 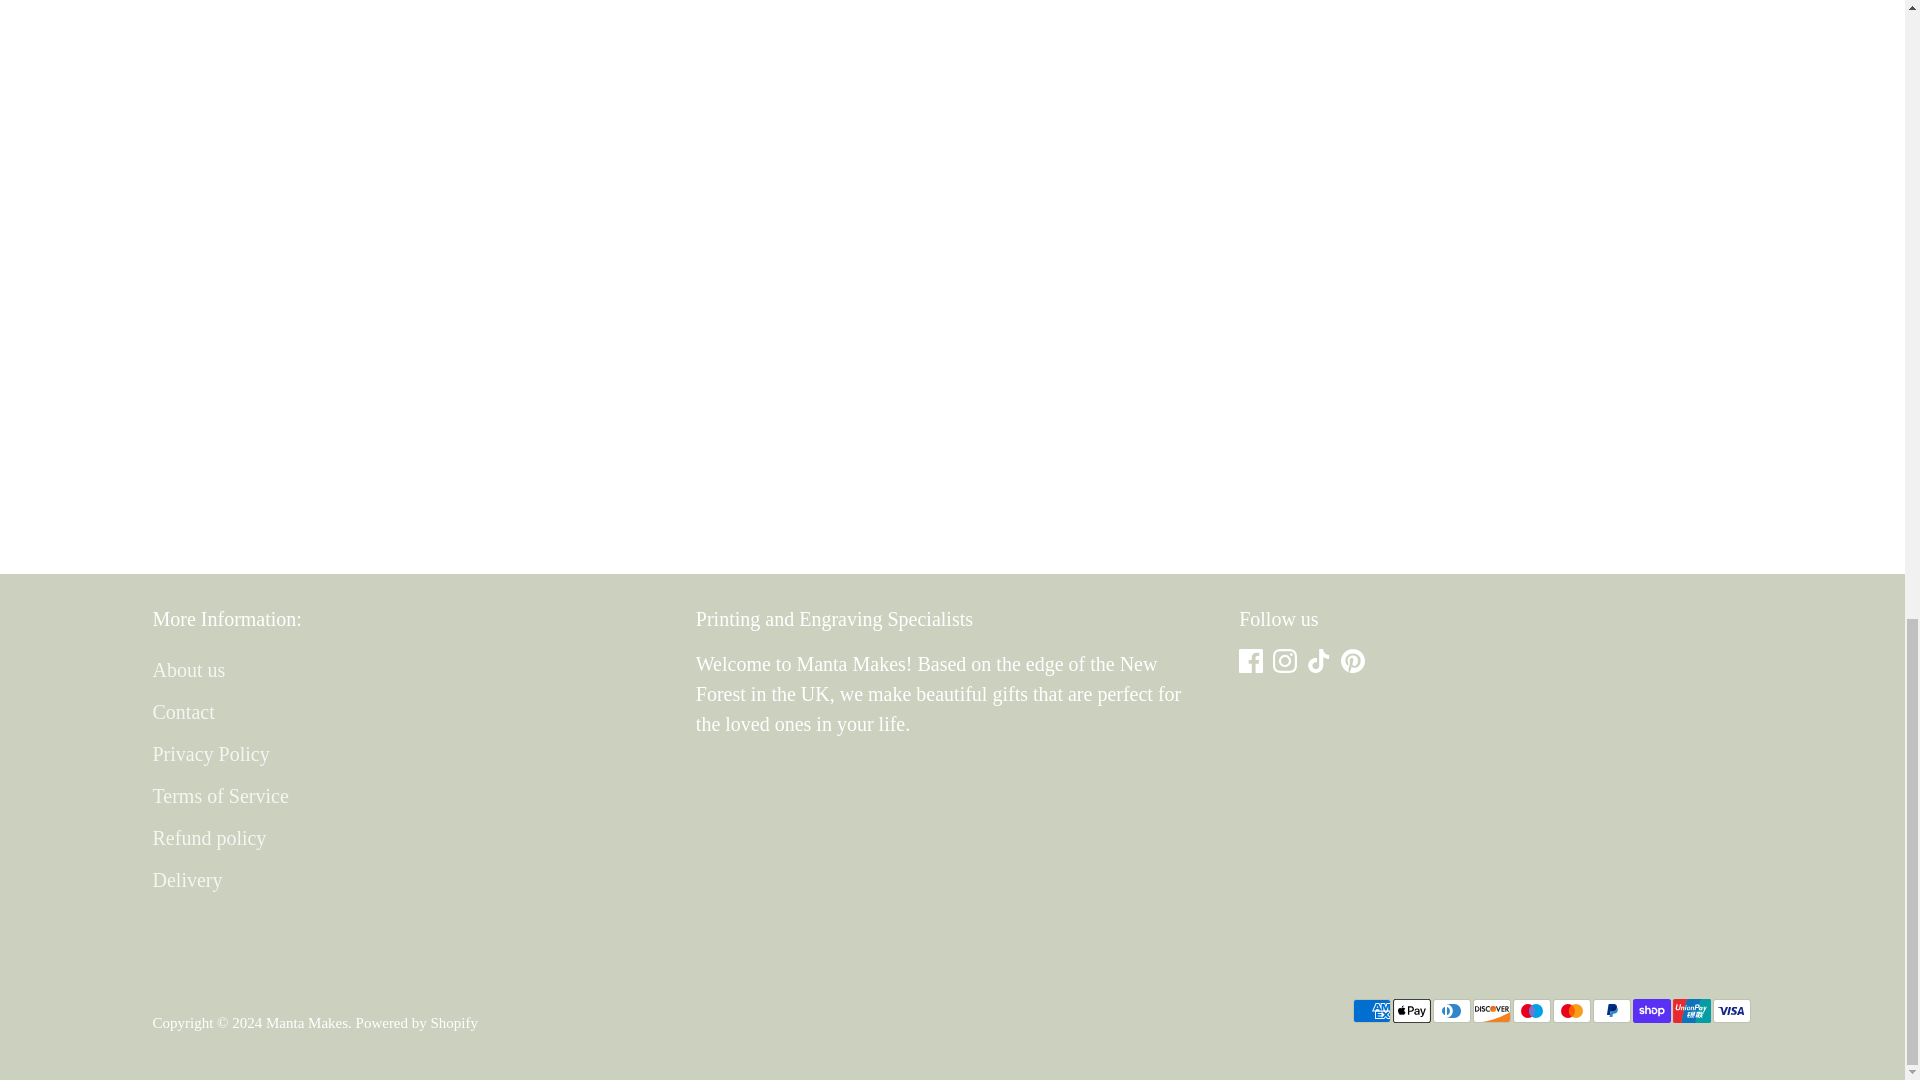 I want to click on Discover, so click(x=1490, y=1010).